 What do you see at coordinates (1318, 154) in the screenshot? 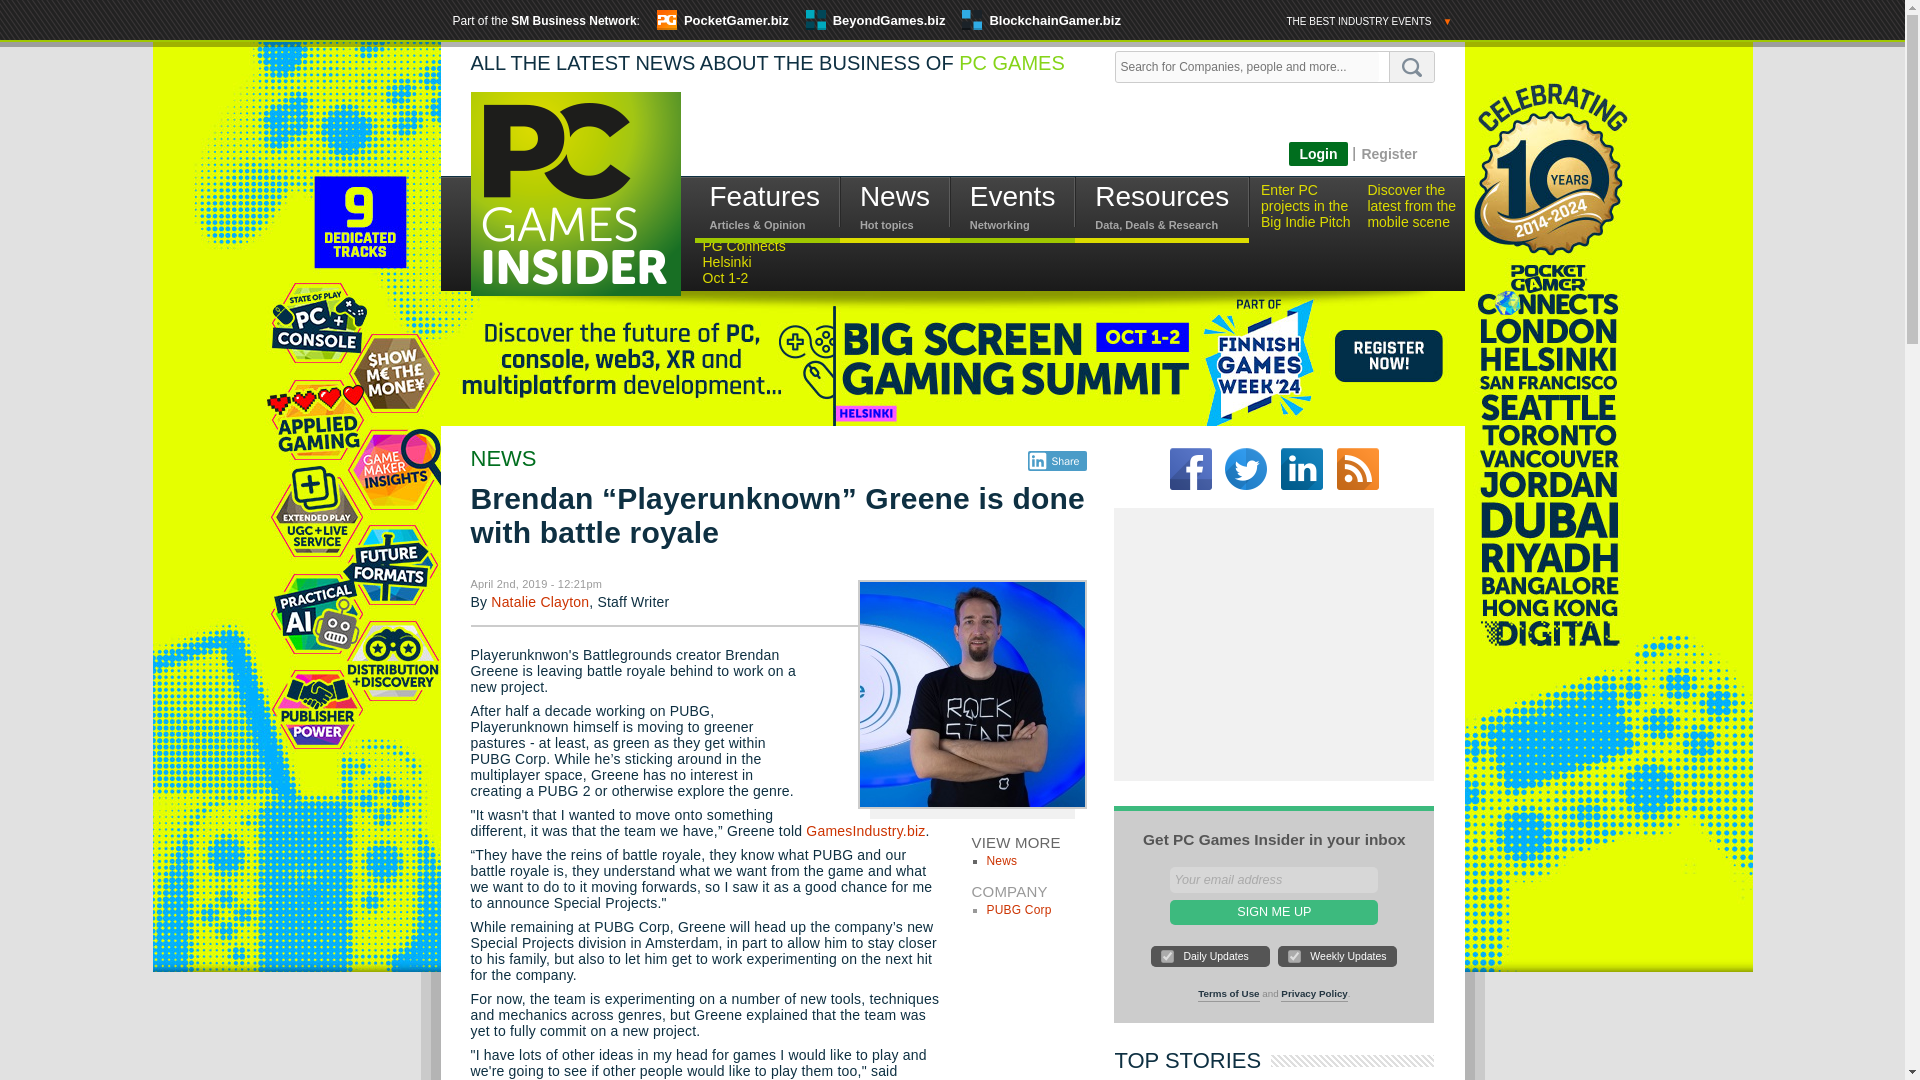
I see `Login` at bounding box center [1318, 154].